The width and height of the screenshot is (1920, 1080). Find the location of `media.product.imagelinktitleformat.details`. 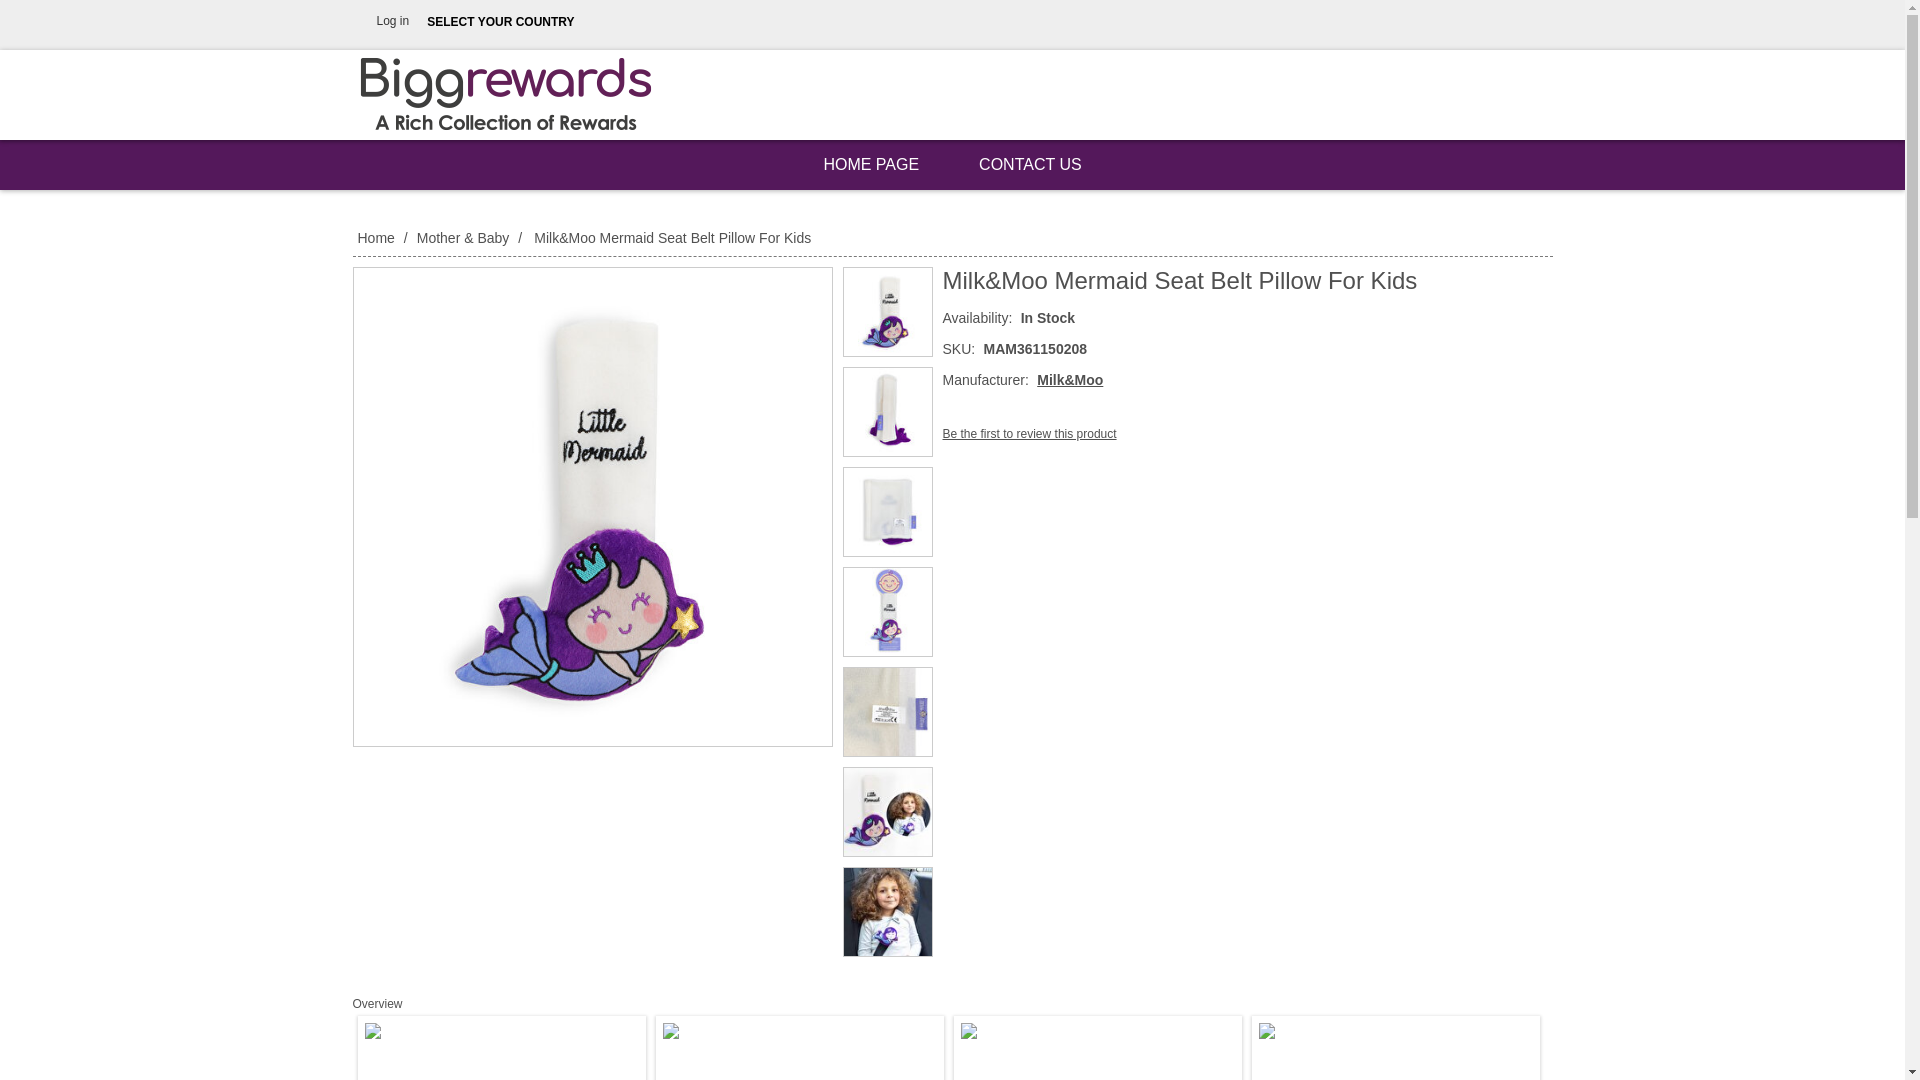

media.product.imagelinktitleformat.details is located at coordinates (888, 912).